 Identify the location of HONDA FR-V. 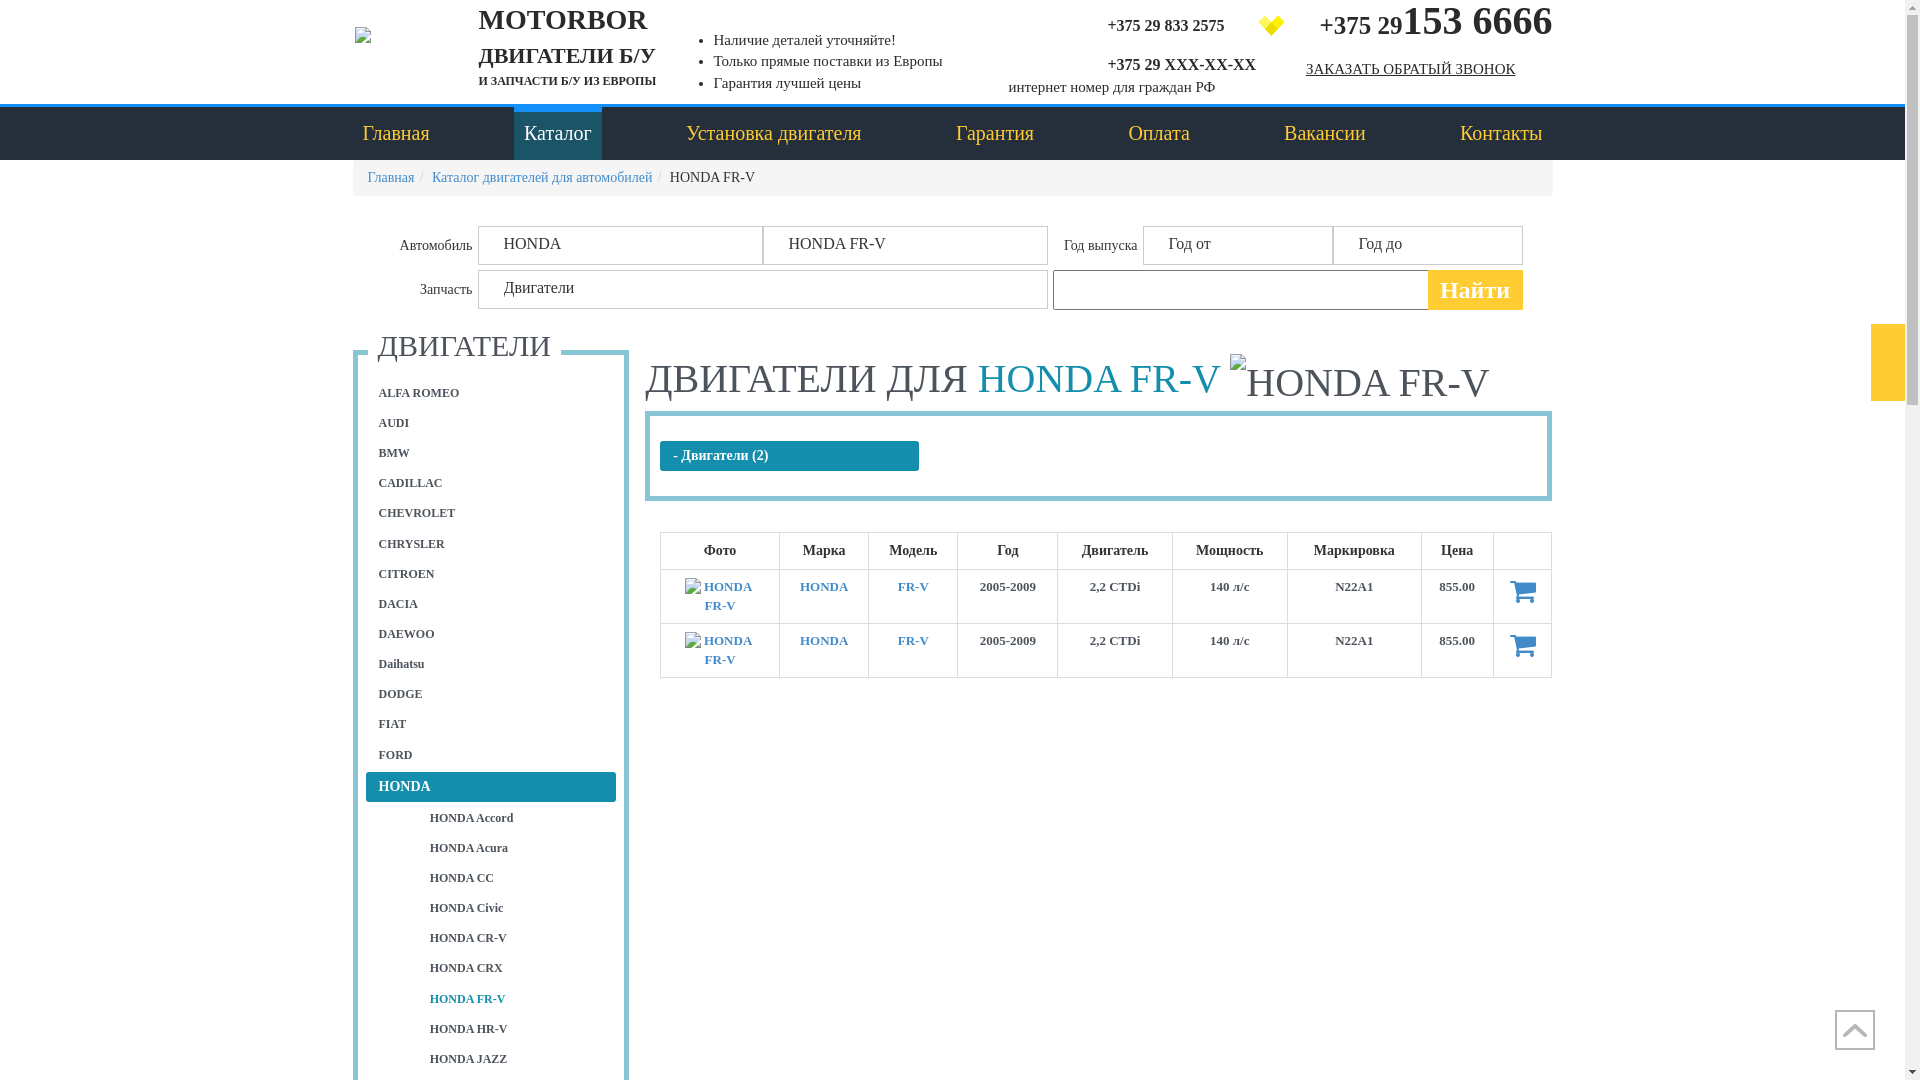
(1360, 382).